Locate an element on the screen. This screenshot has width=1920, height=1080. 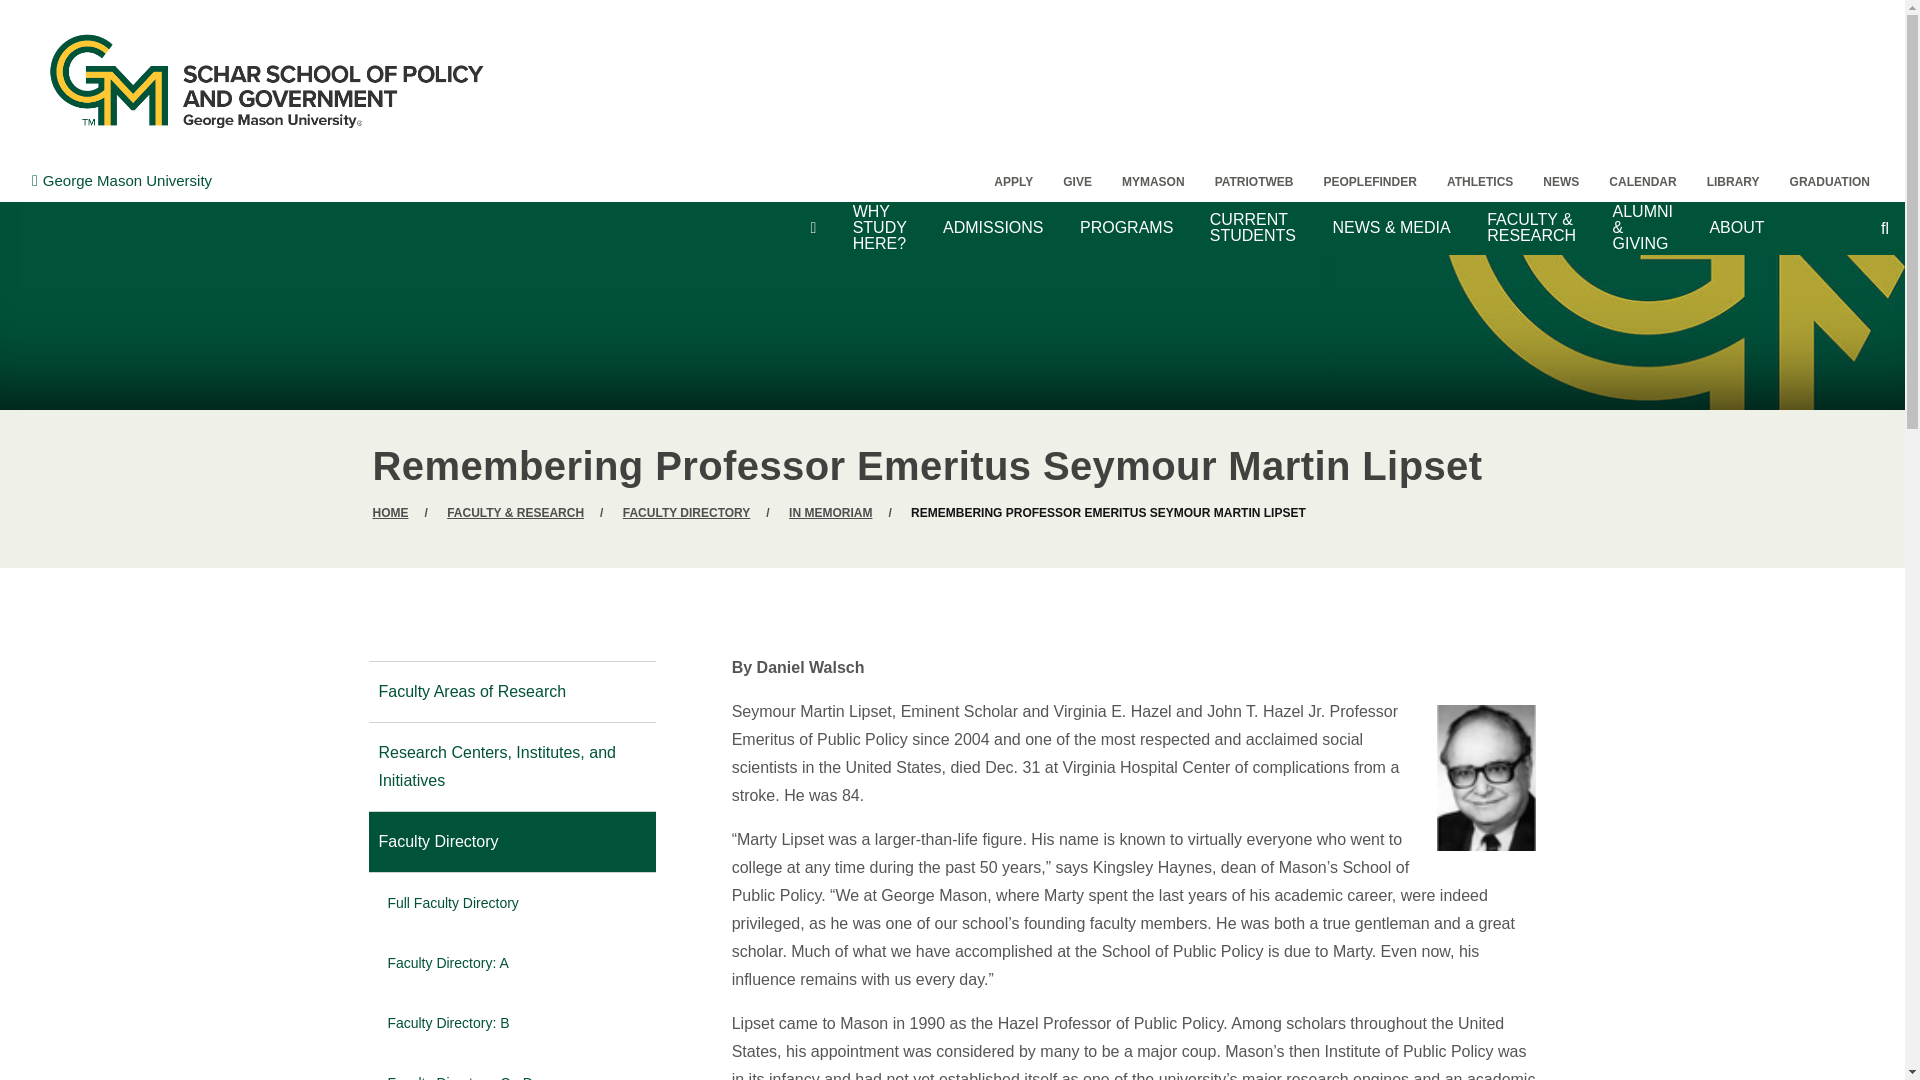
CALENDAR is located at coordinates (1642, 182).